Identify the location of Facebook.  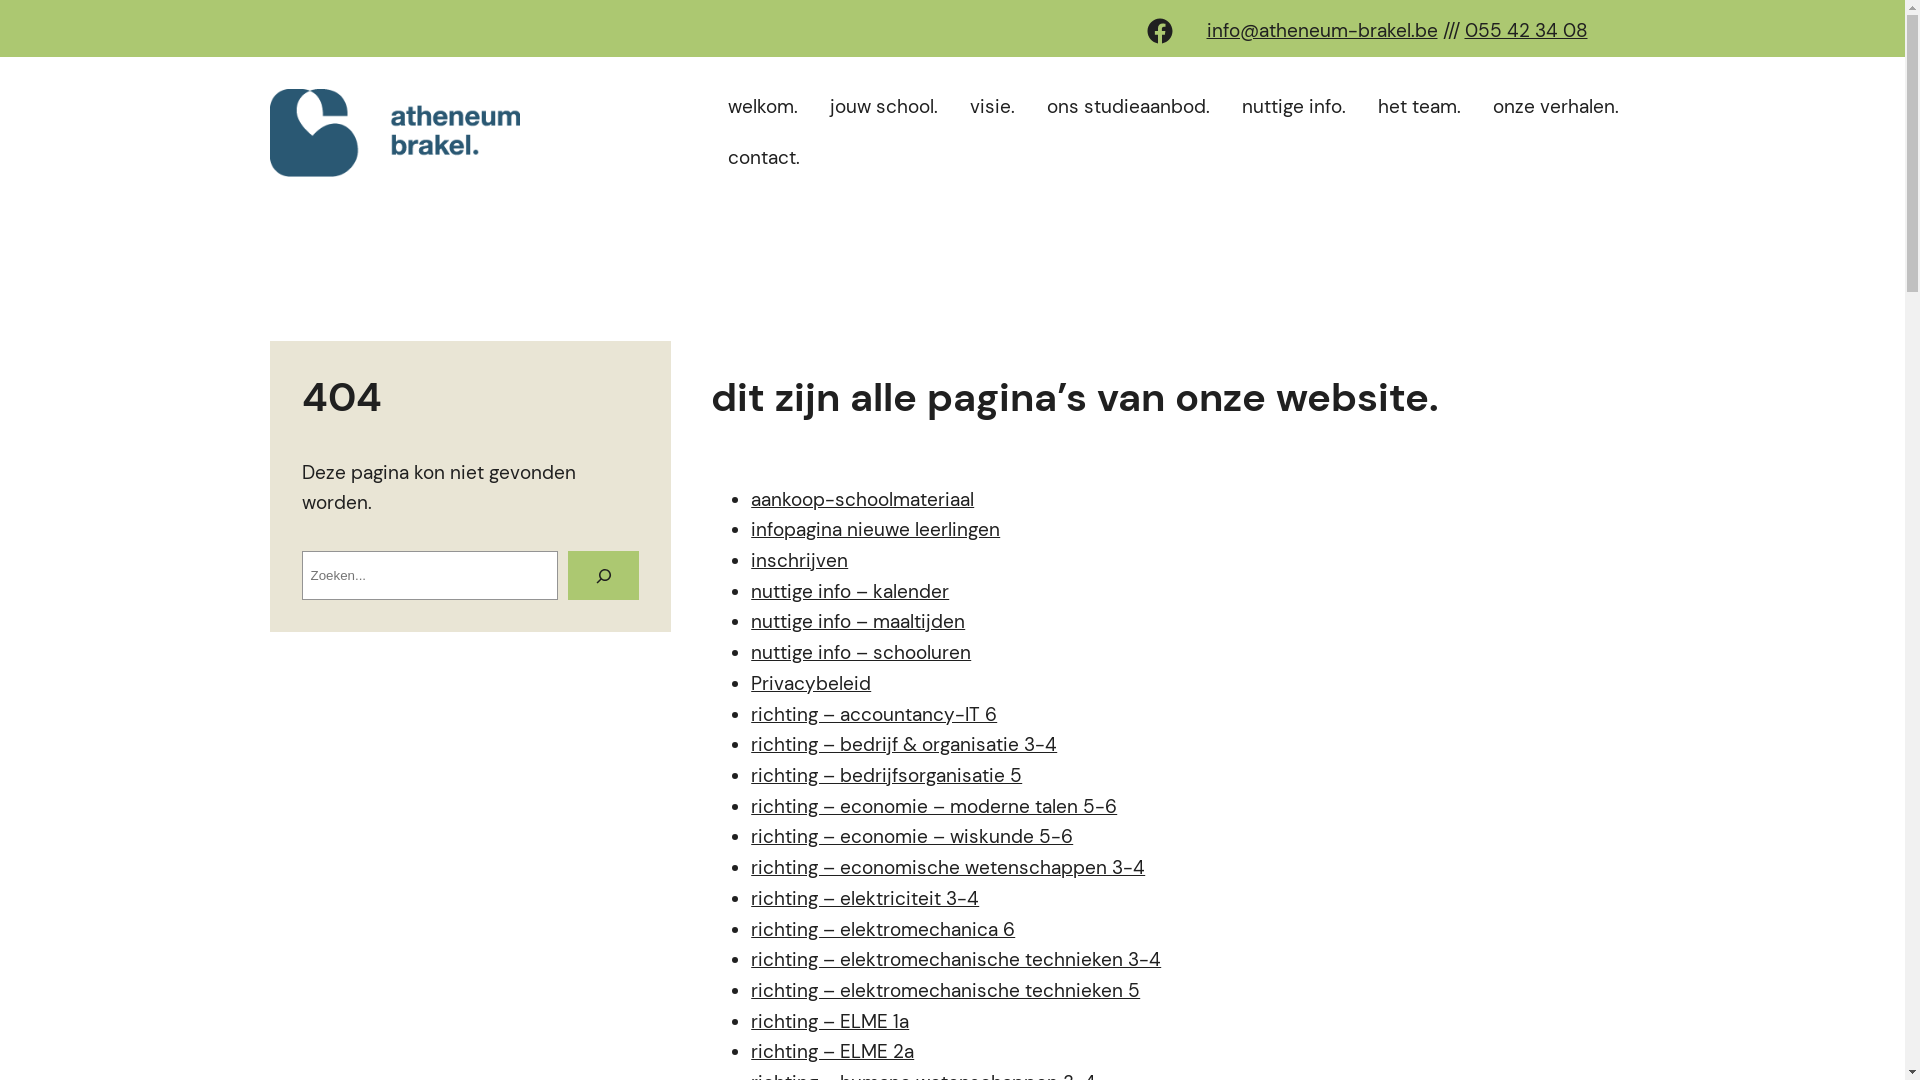
(1159, 31).